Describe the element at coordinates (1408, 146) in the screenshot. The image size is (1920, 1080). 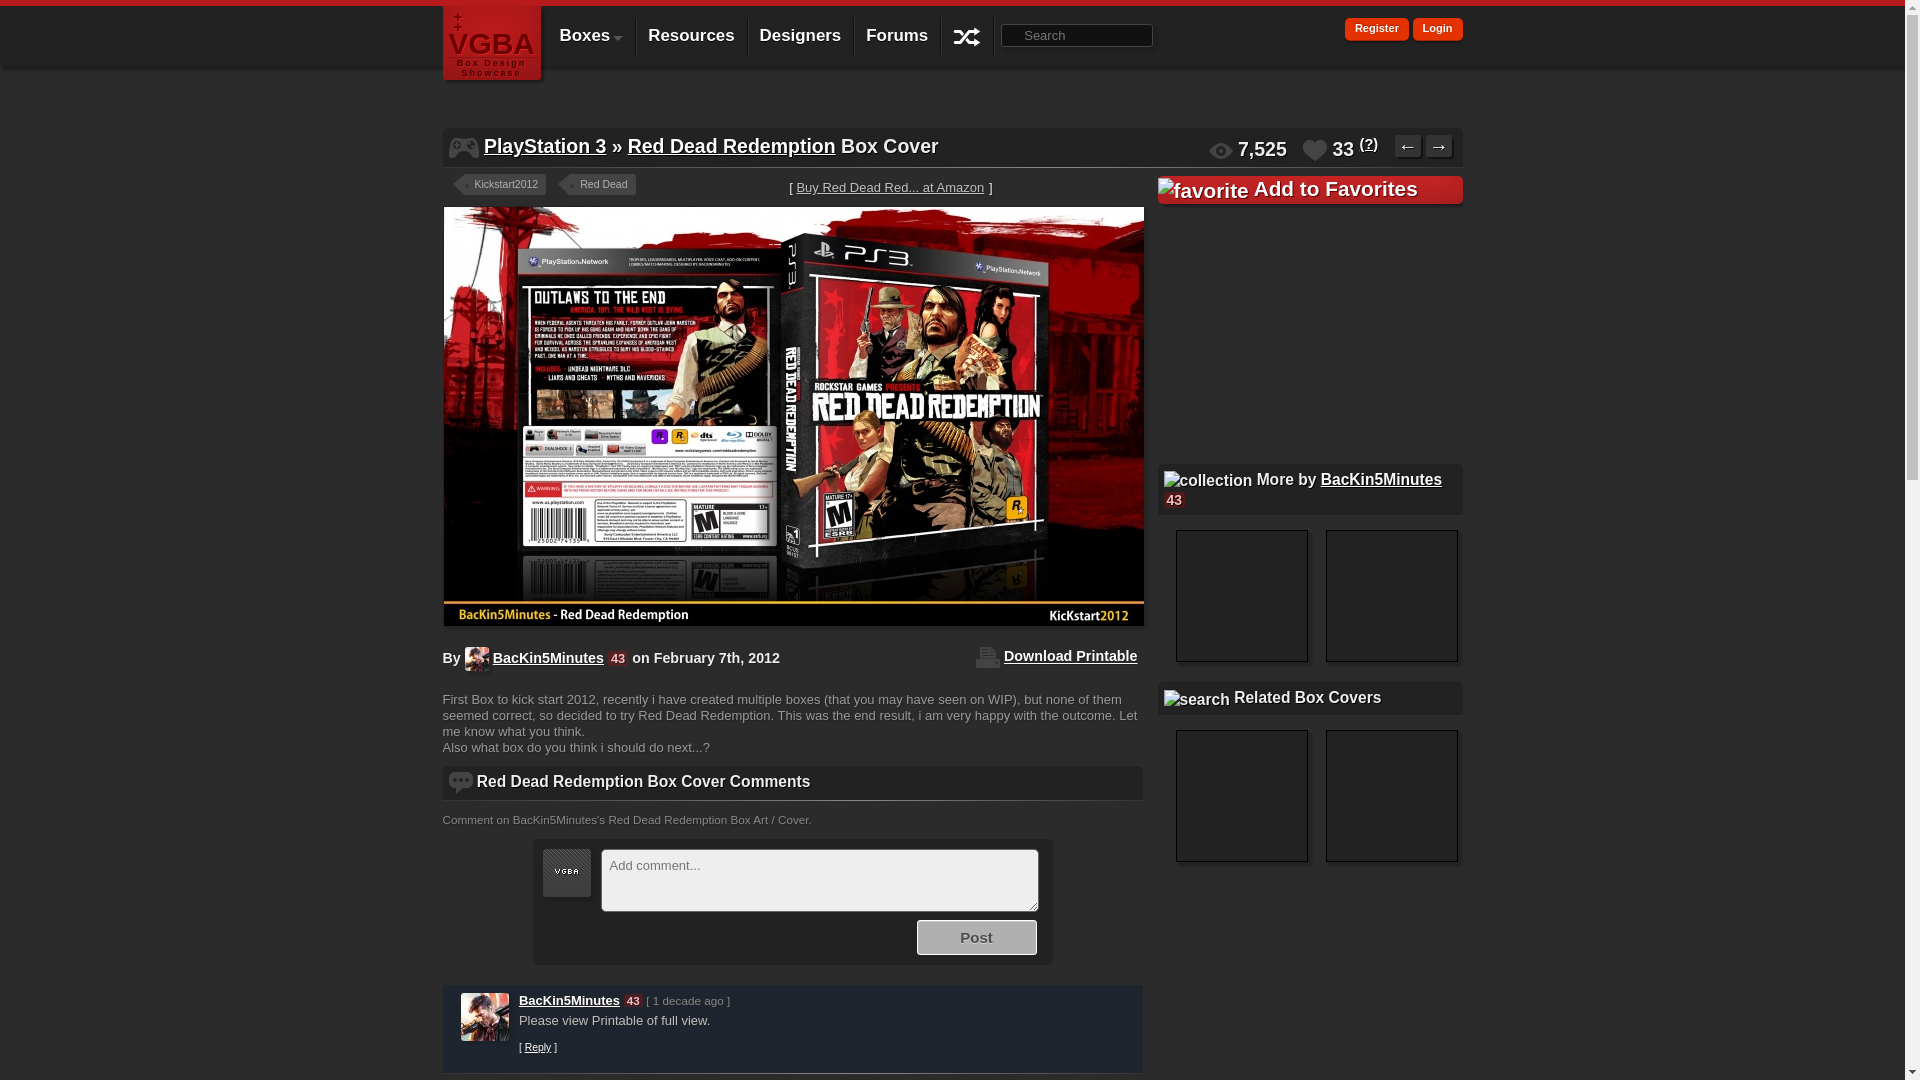
I see `Previous PlayStation 3 box` at that location.